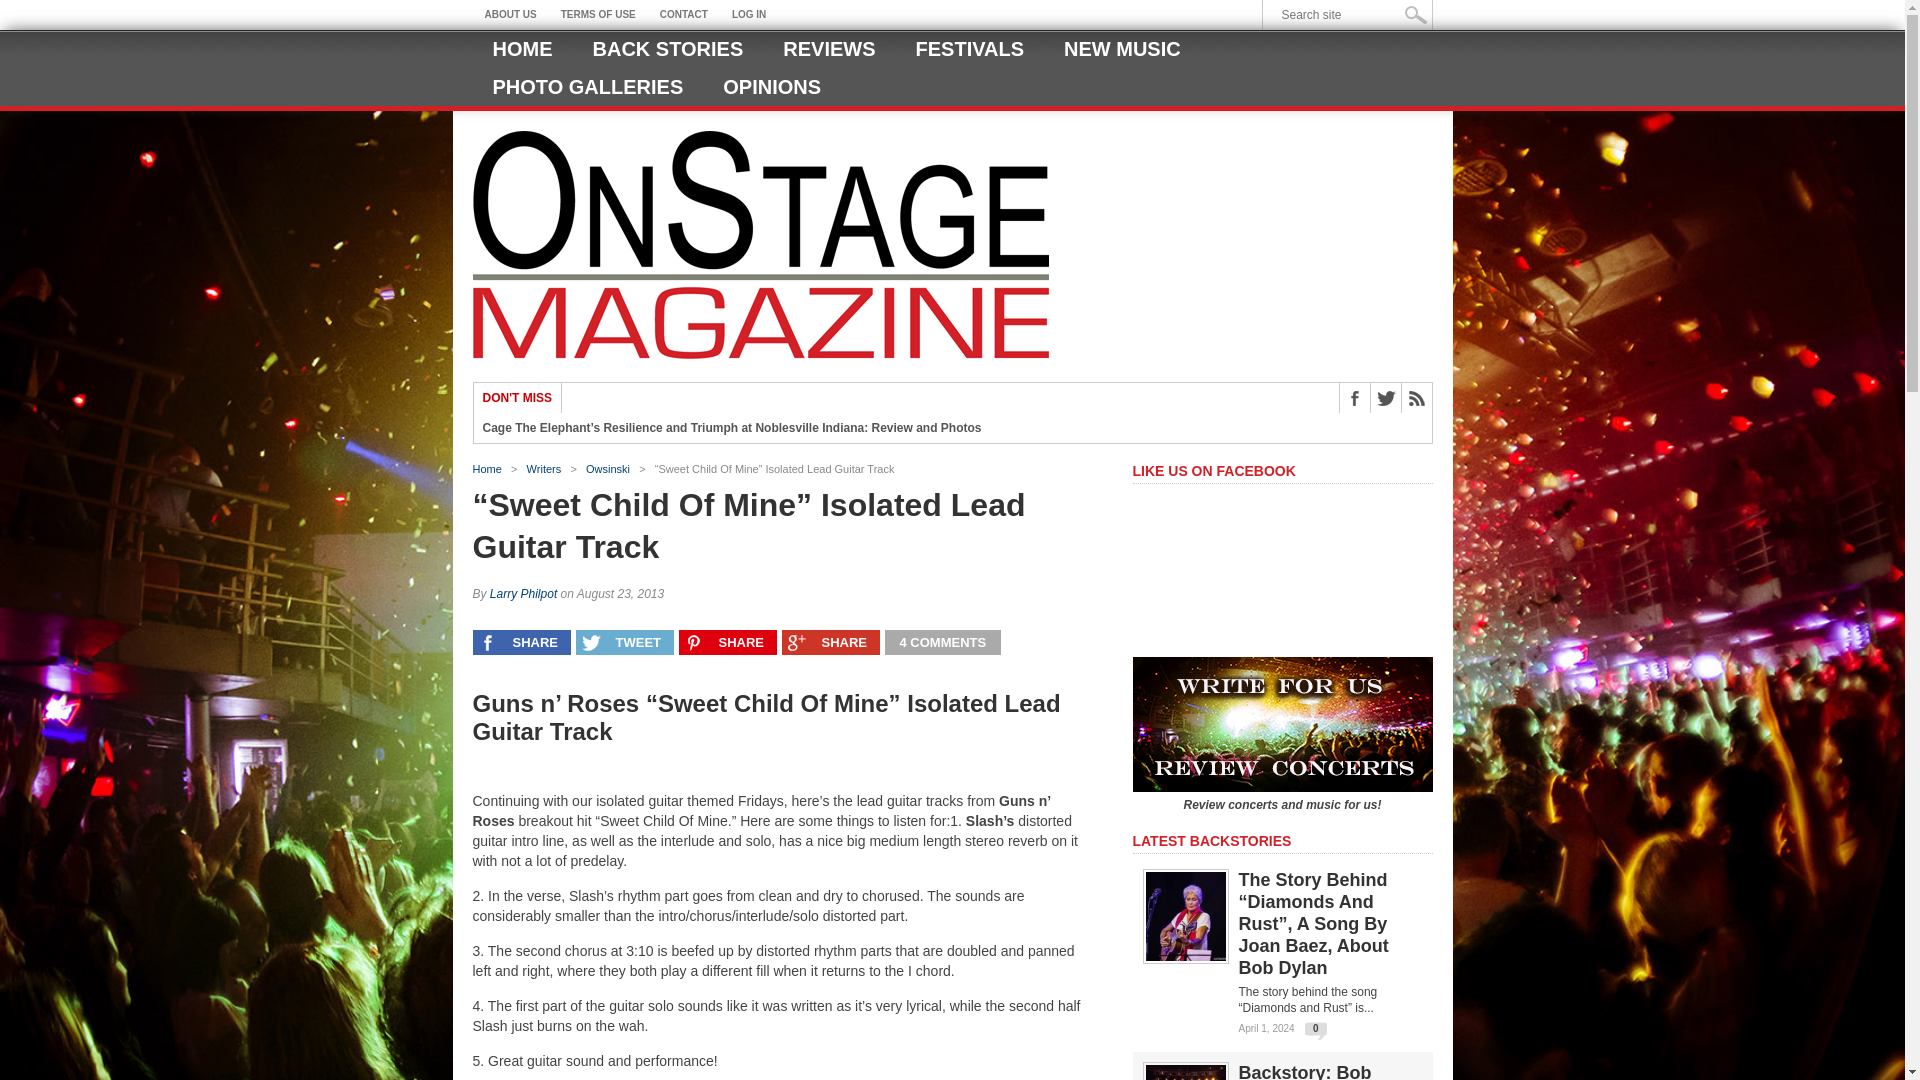  I want to click on CONTACT, so click(684, 15).